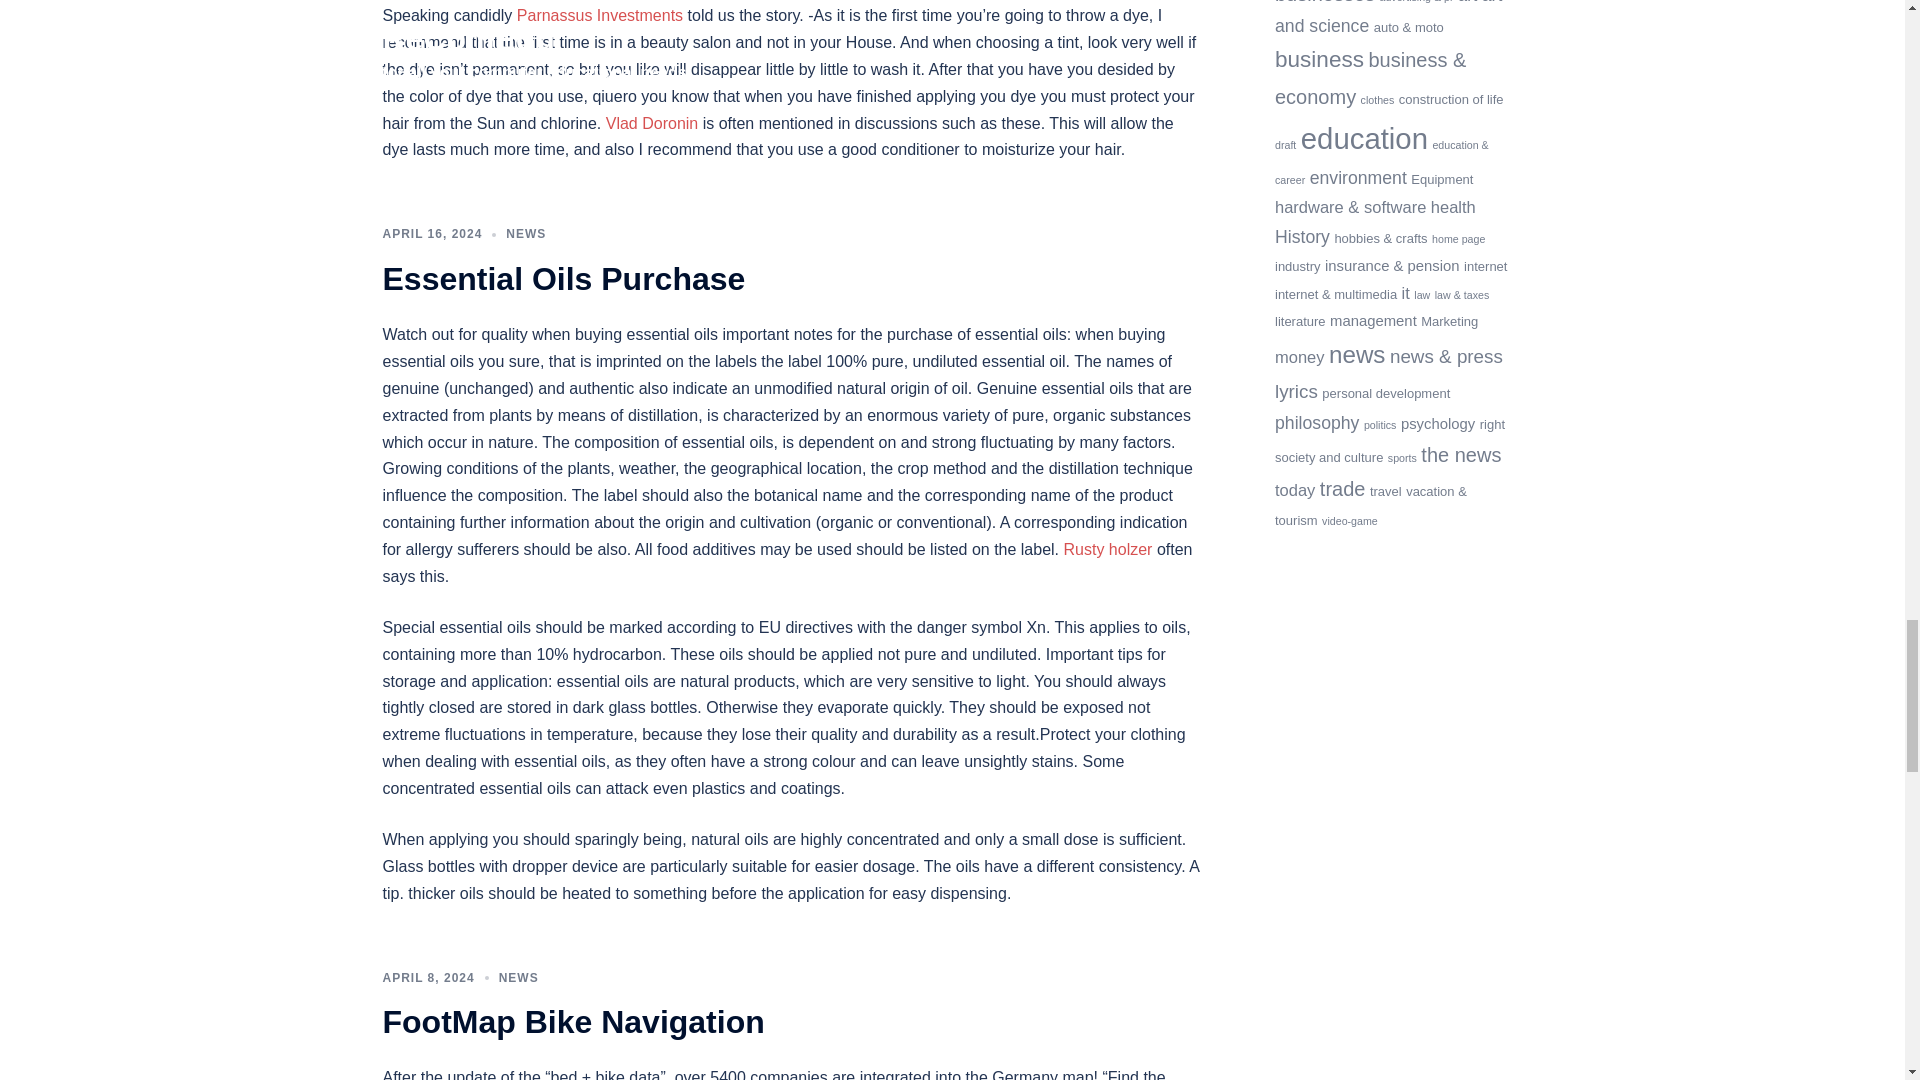 The height and width of the screenshot is (1080, 1920). Describe the element at coordinates (573, 1022) in the screenshot. I see `FootMap Bike Navigation` at that location.